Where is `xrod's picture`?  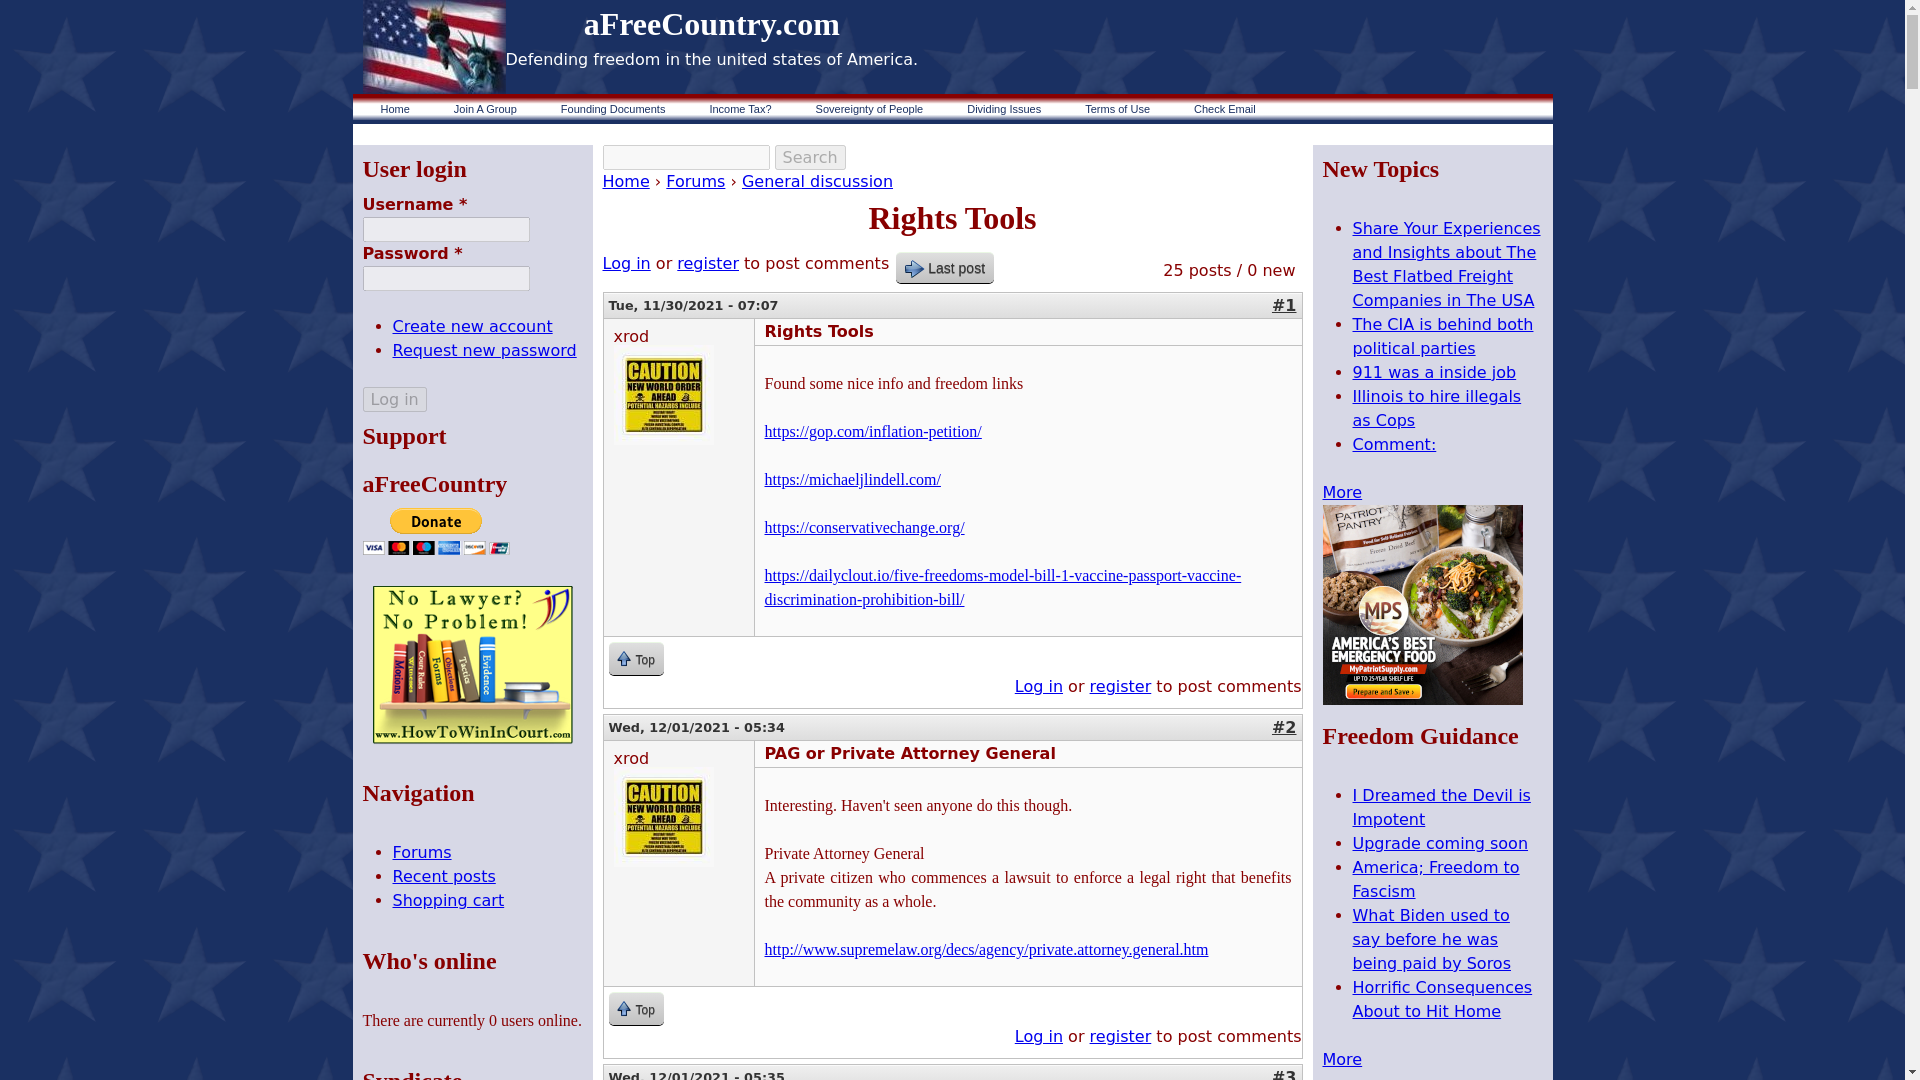 xrod's picture is located at coordinates (664, 816).